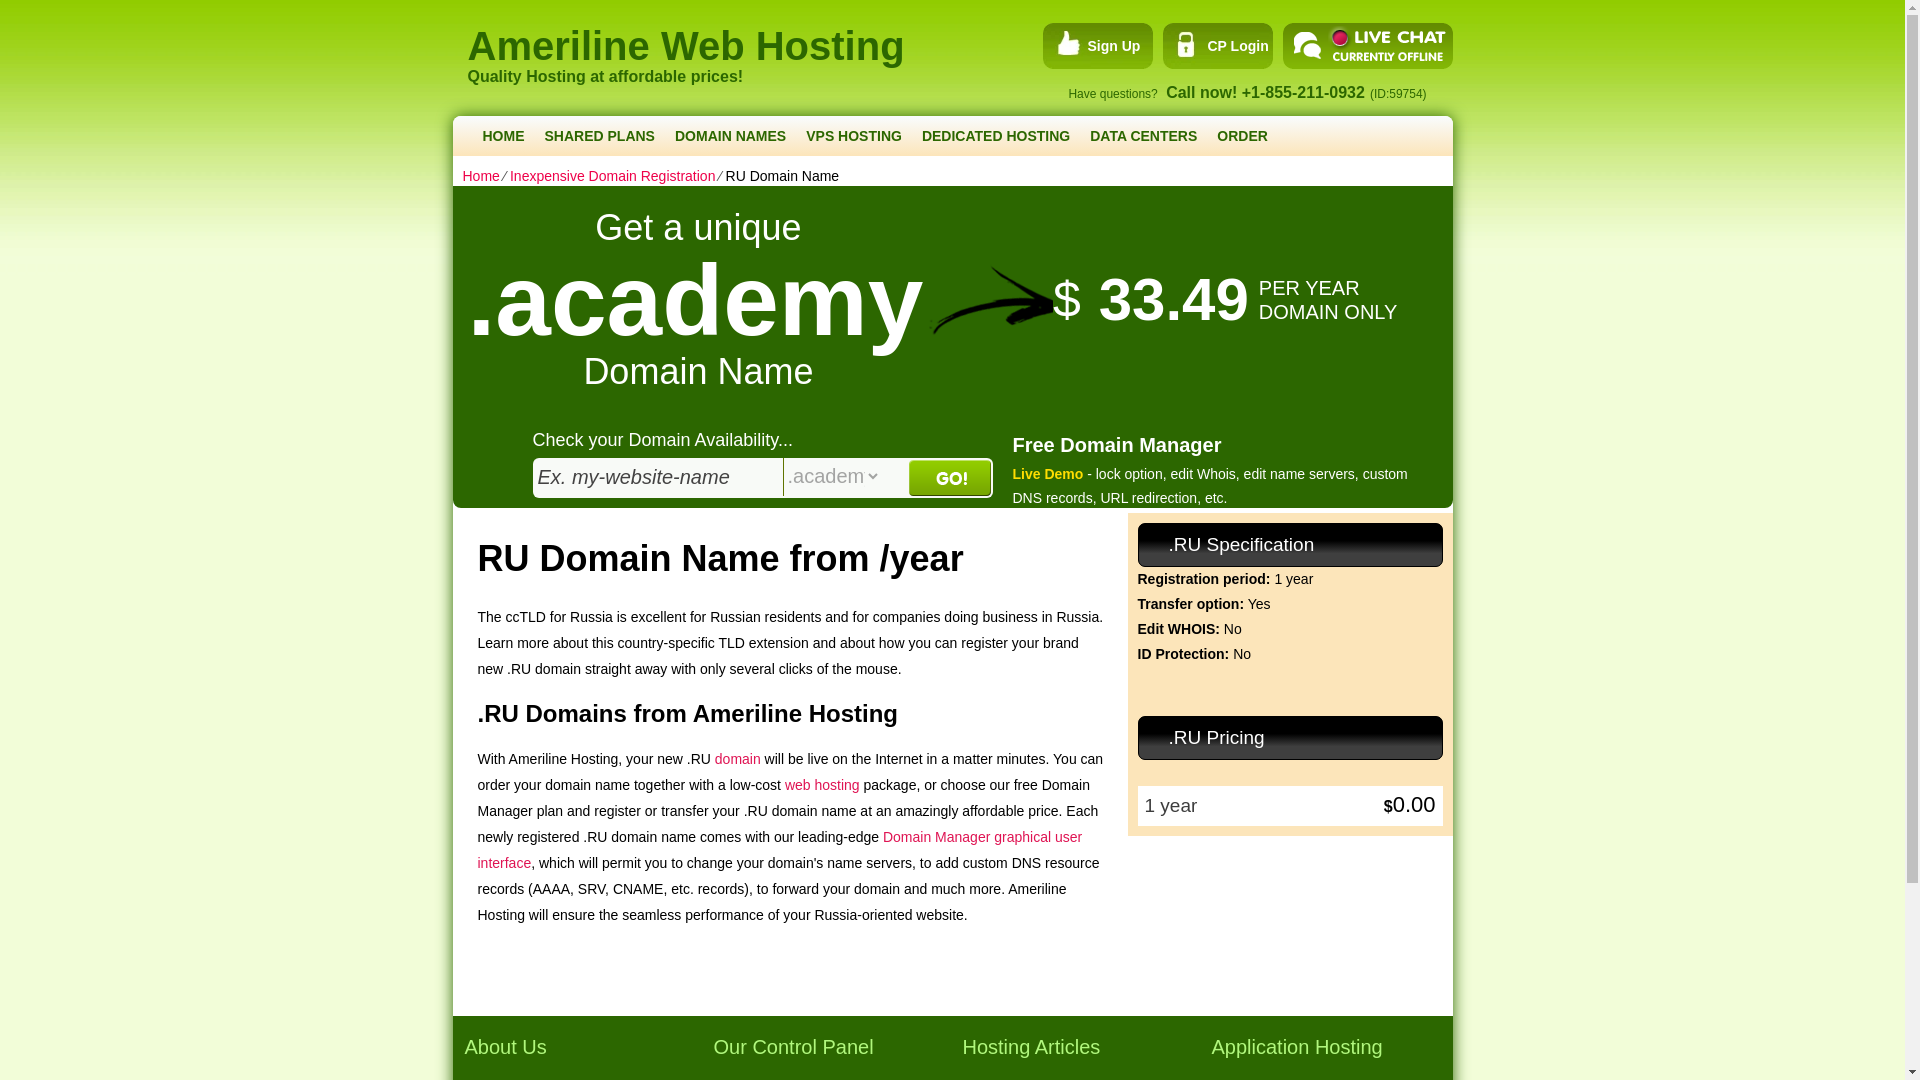 The height and width of the screenshot is (1080, 1920). Describe the element at coordinates (996, 135) in the screenshot. I see `DEDICATED HOSTING` at that location.